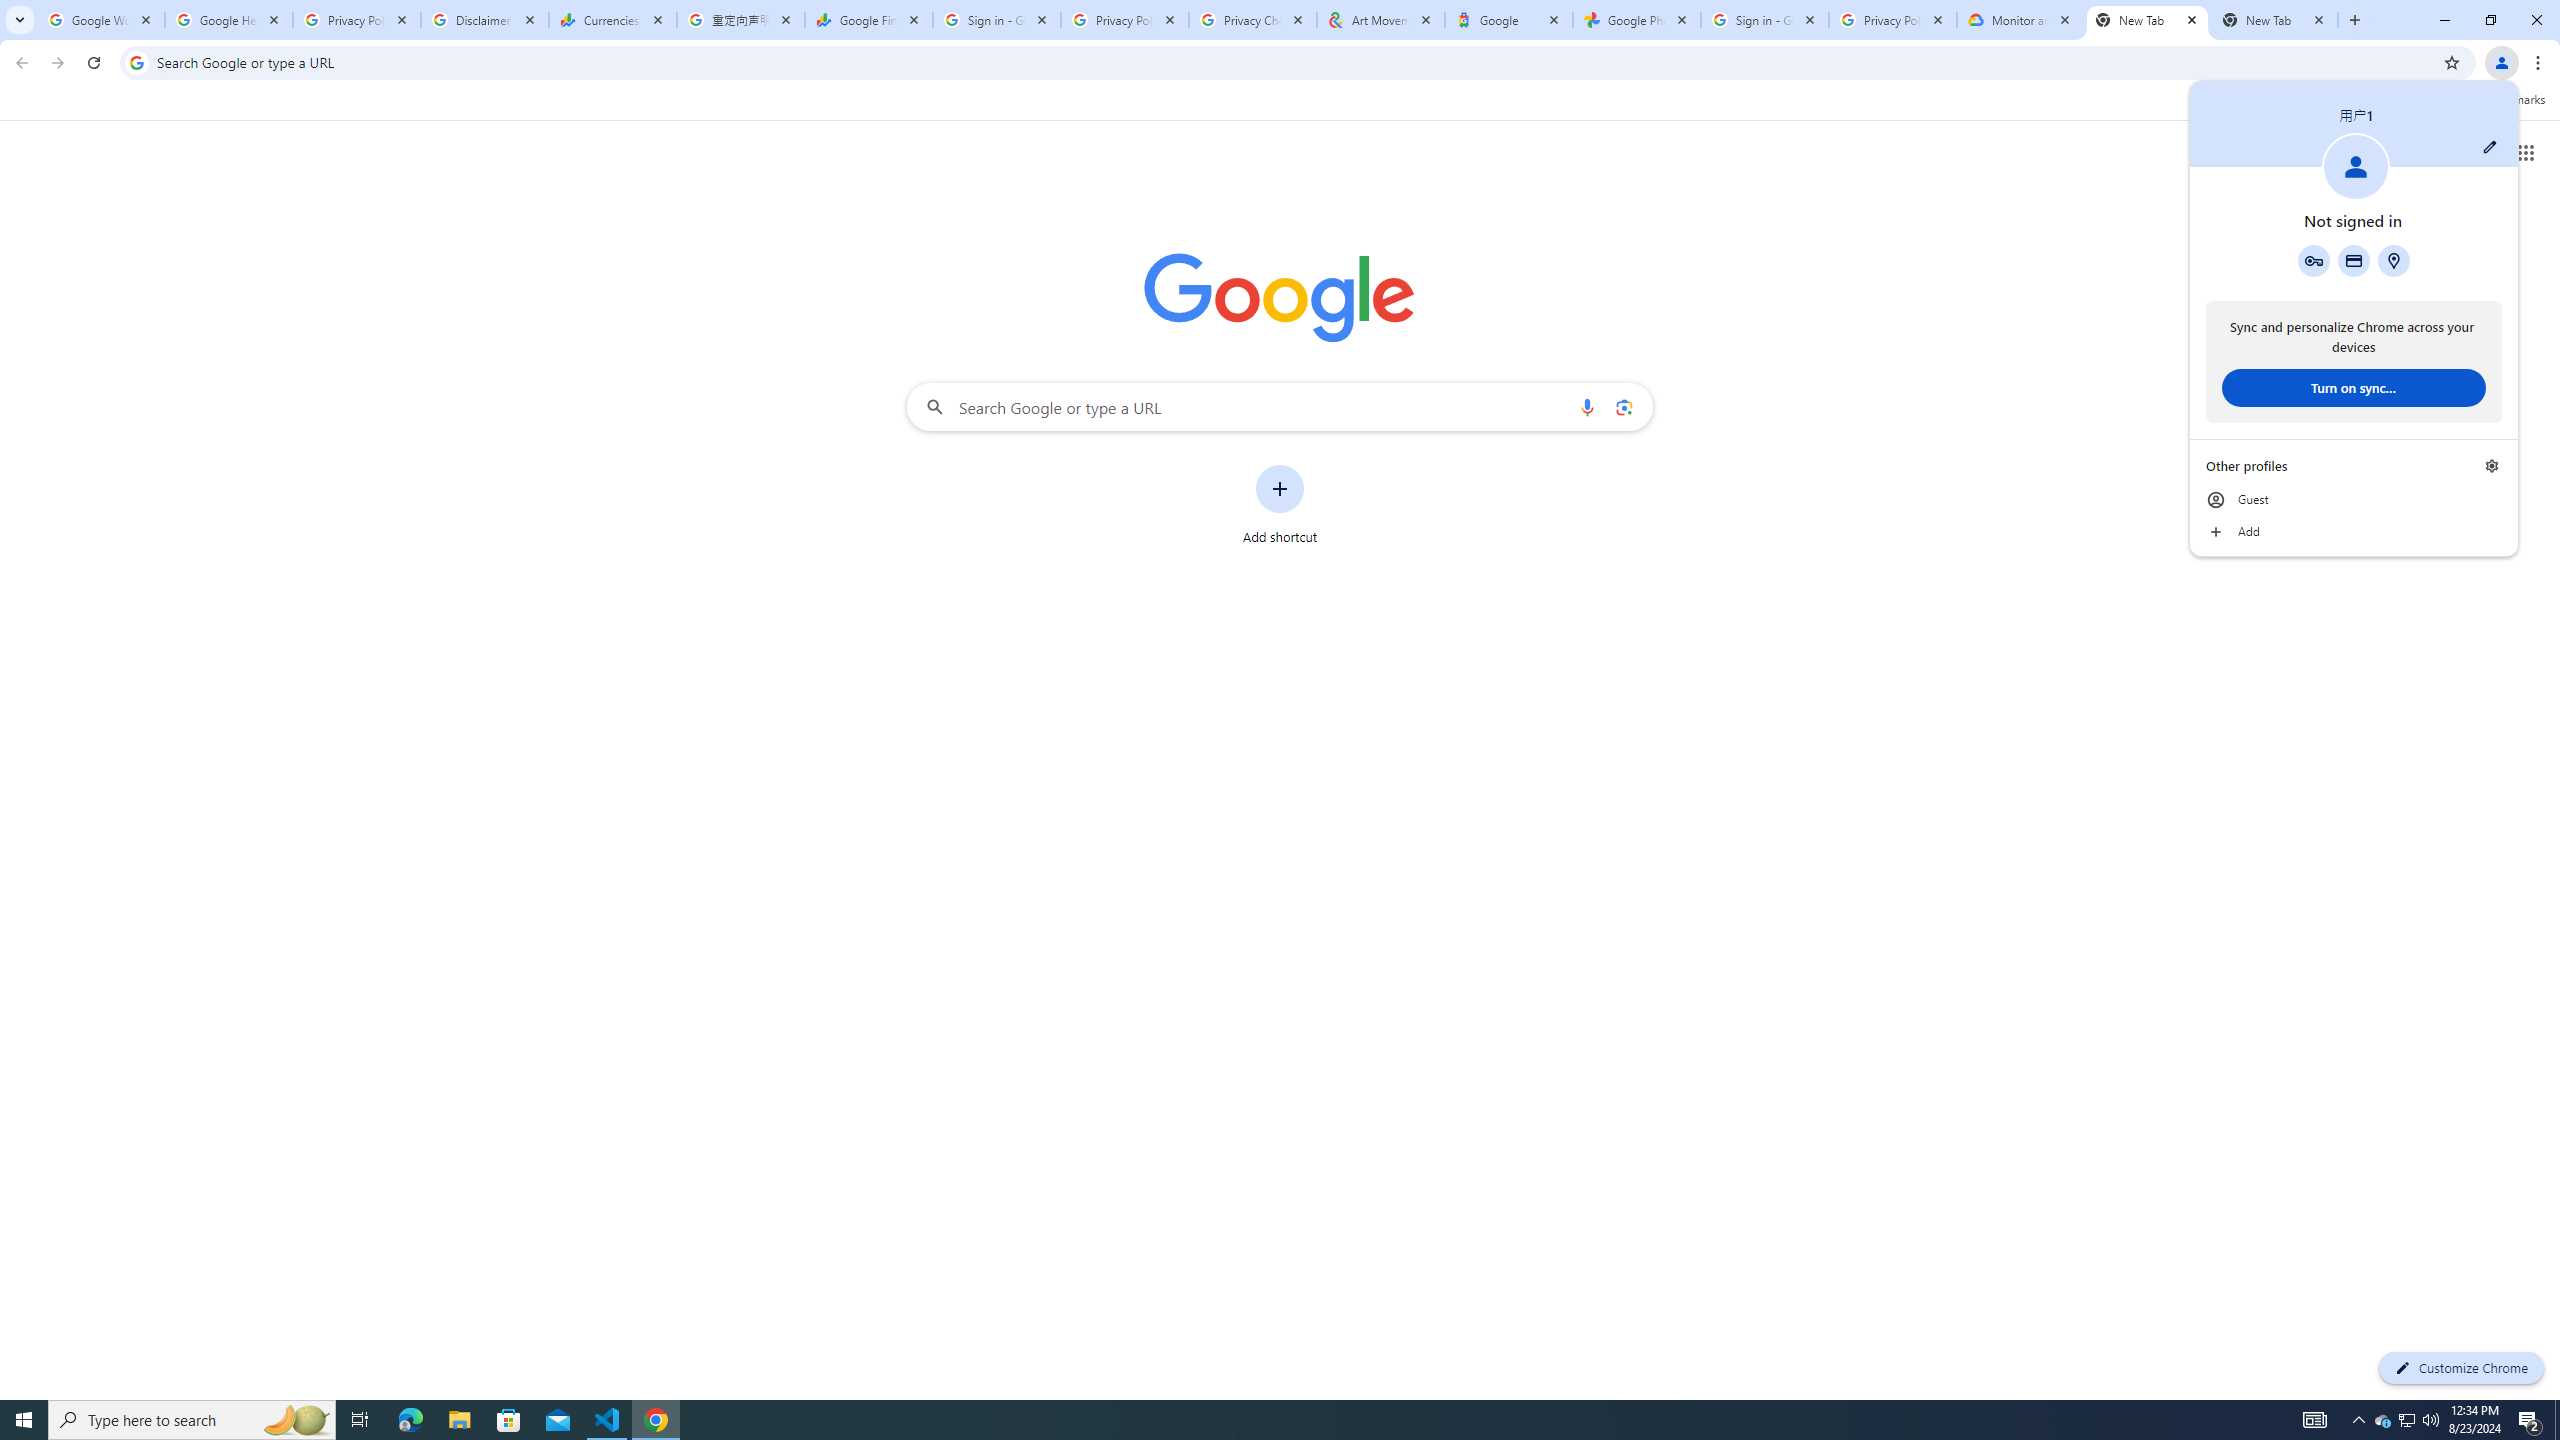 The image size is (2560, 1440). Describe the element at coordinates (2461, 1368) in the screenshot. I see `Customize Chrome` at that location.